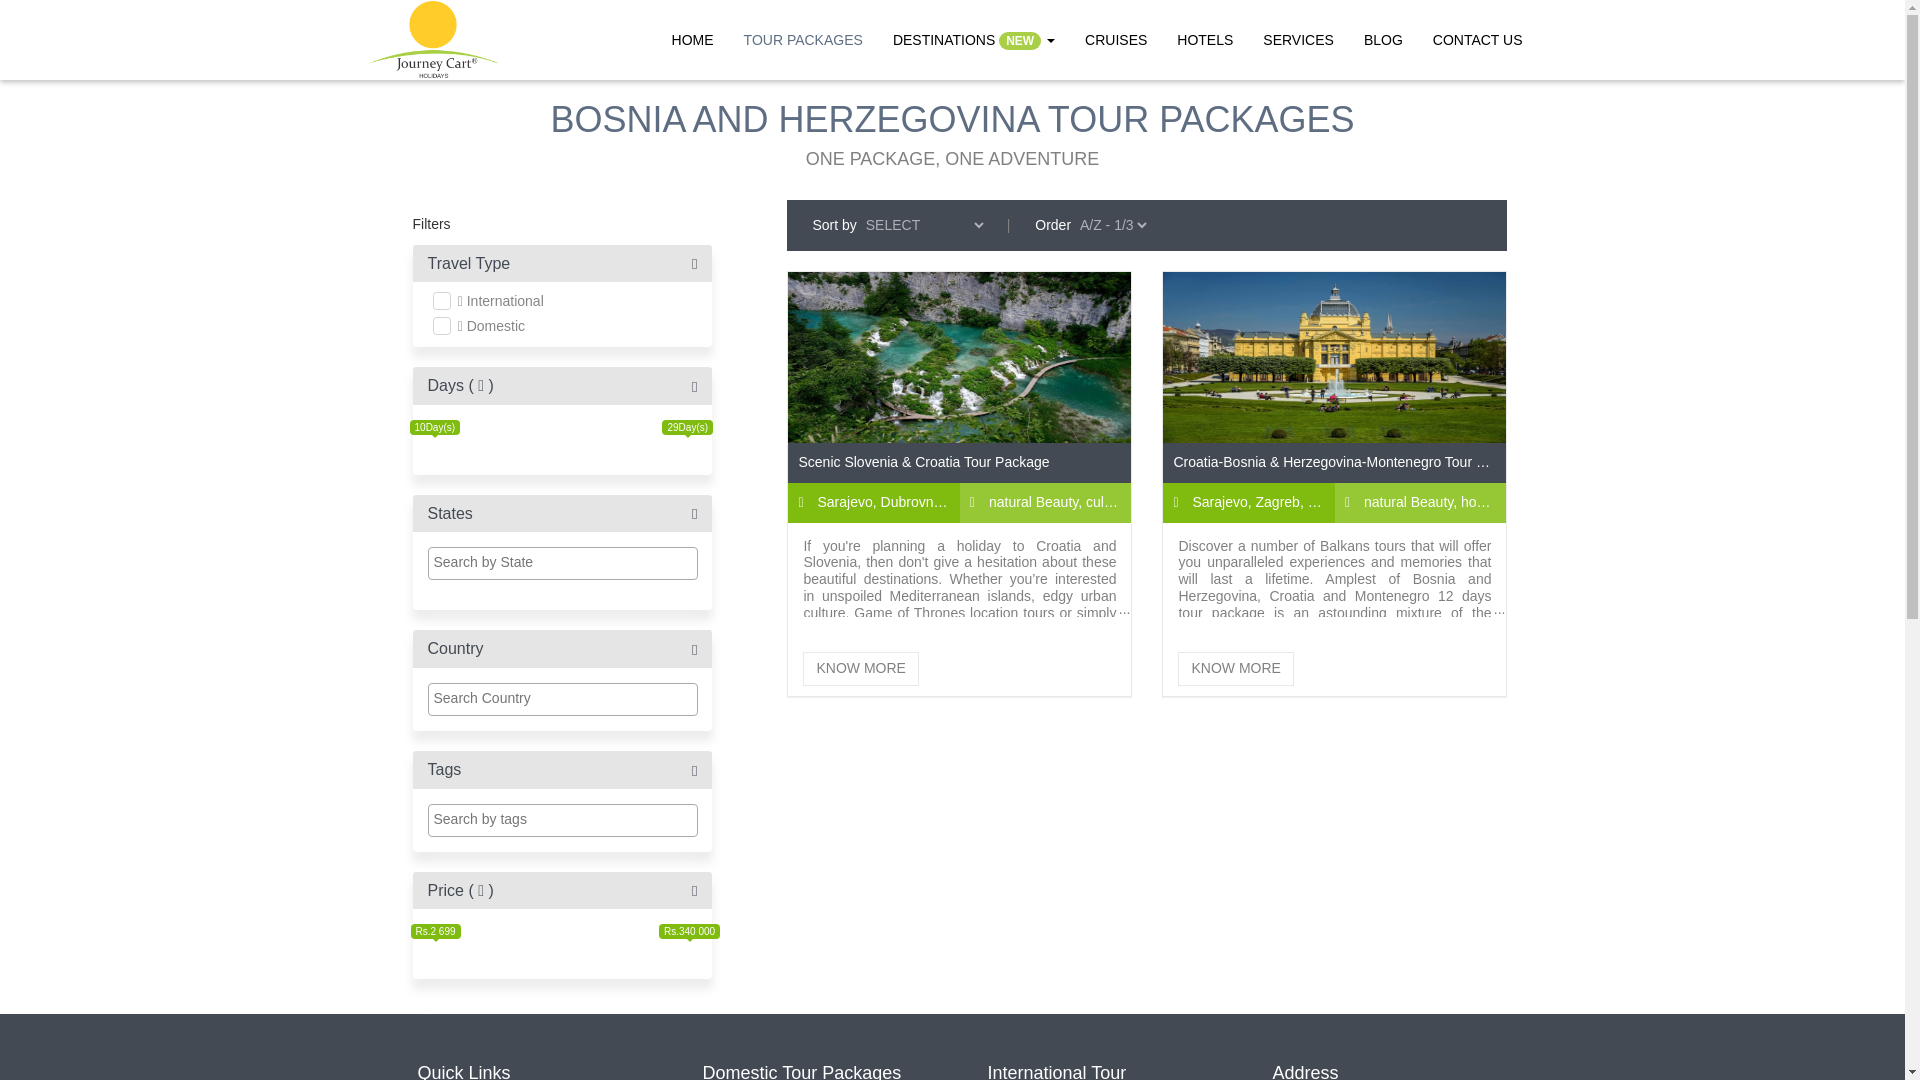 This screenshot has height=1080, width=1920. What do you see at coordinates (1384, 40) in the screenshot?
I see `blog` at bounding box center [1384, 40].